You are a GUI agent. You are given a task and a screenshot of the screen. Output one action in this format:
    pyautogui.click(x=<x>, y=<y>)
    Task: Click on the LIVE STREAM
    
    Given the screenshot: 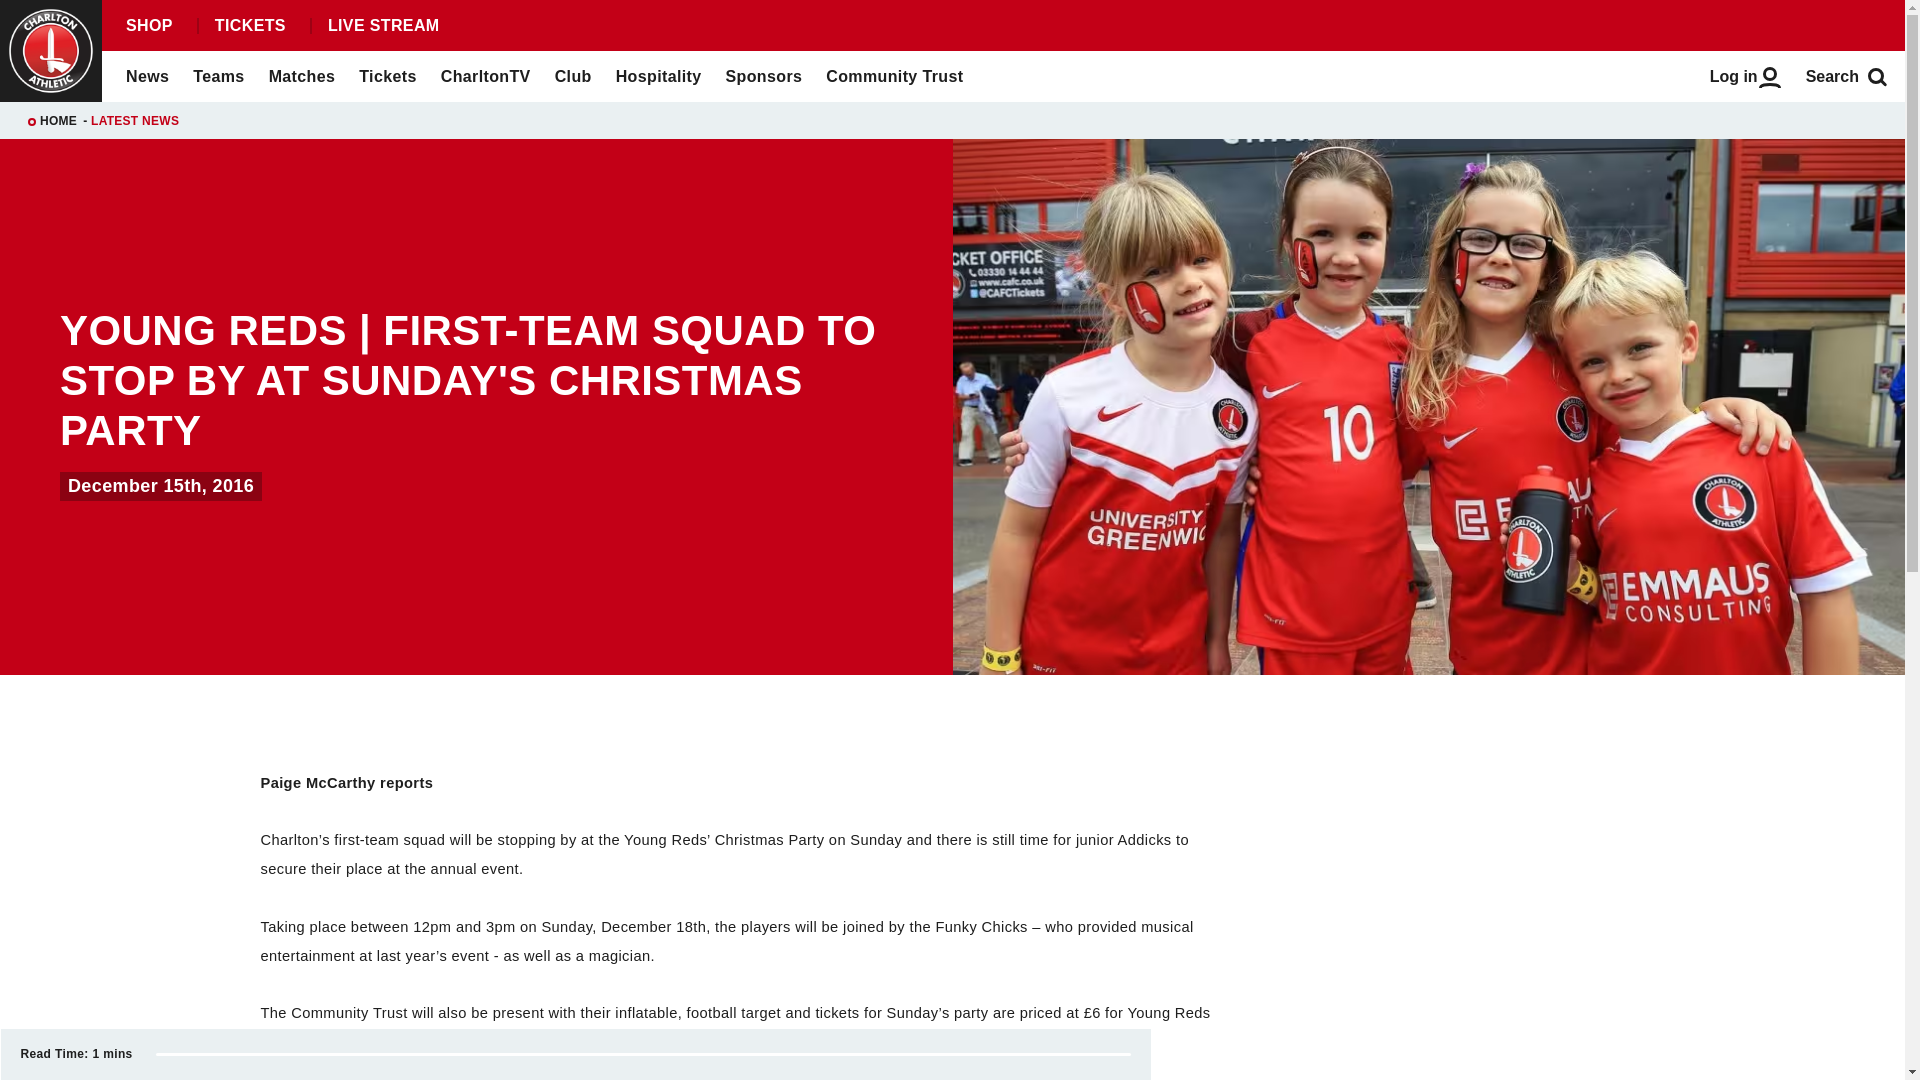 What is the action you would take?
    pyautogui.click(x=382, y=26)
    